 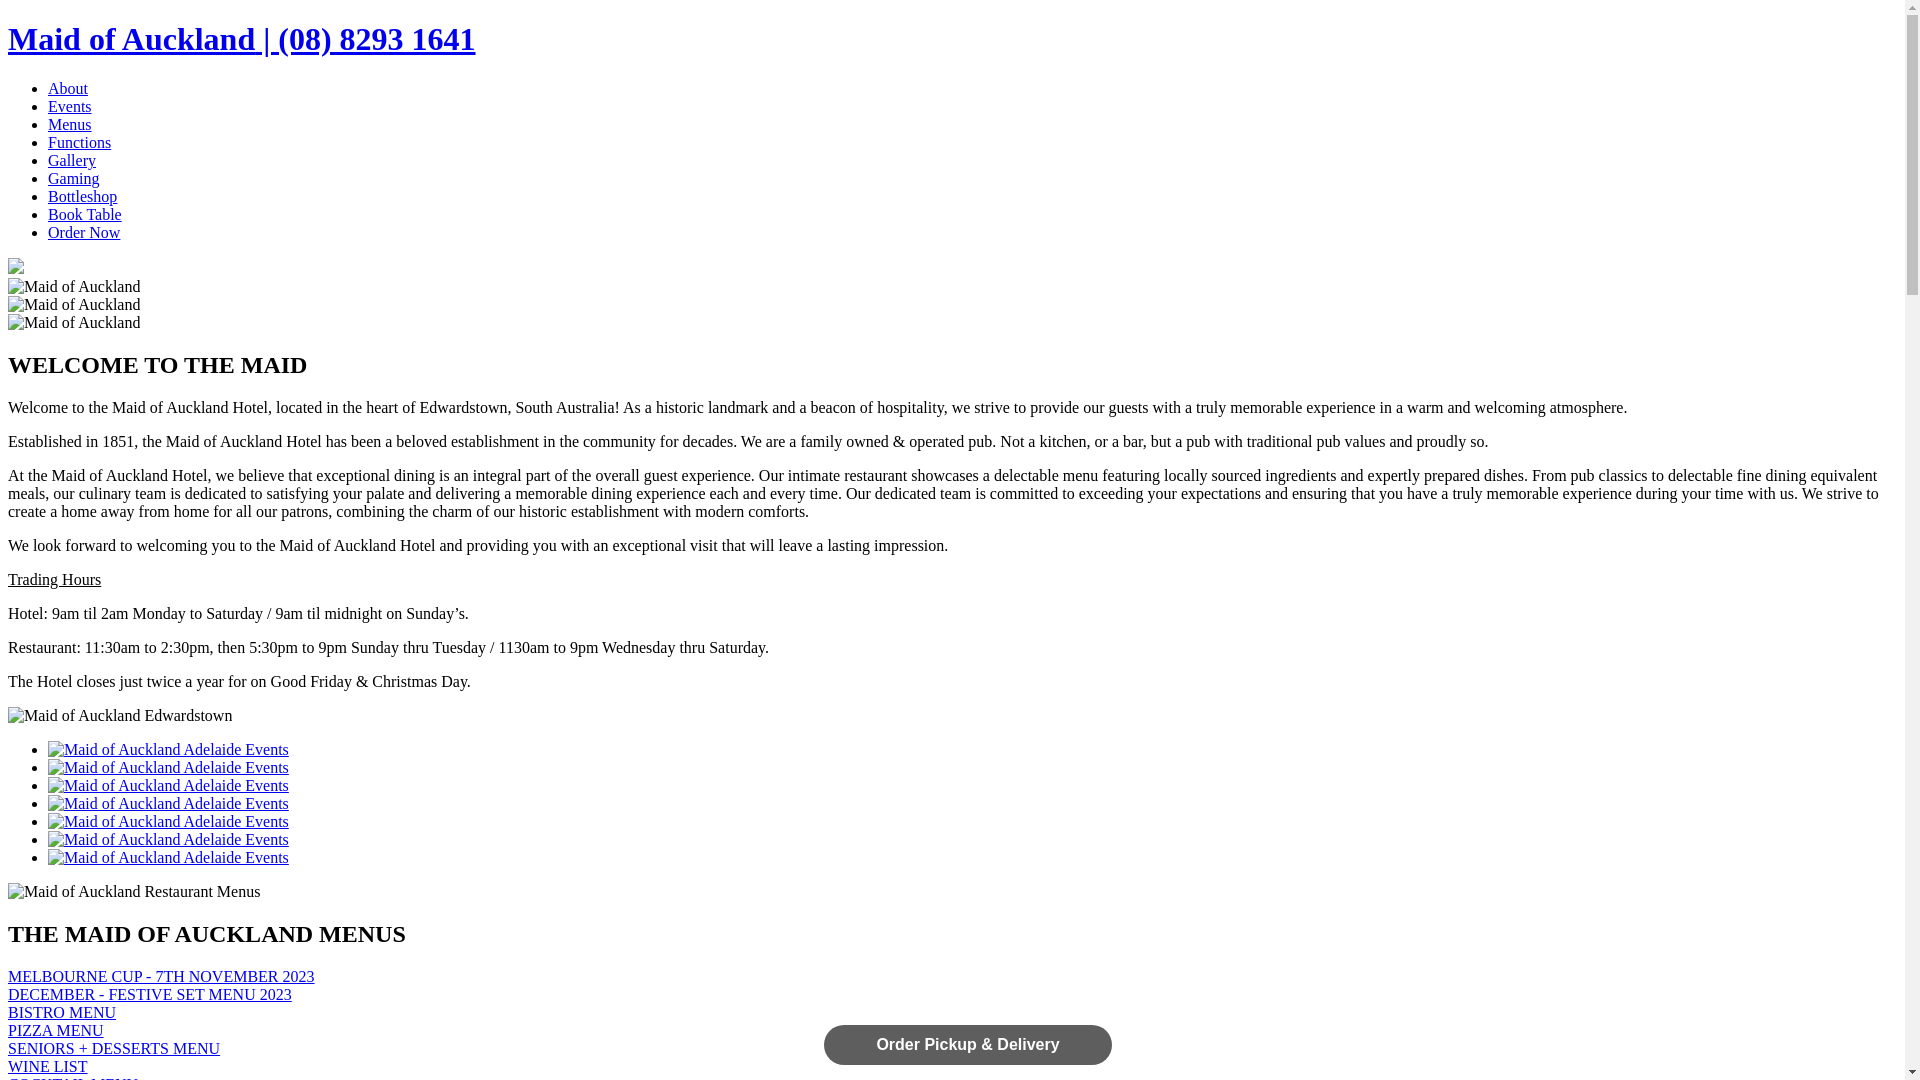 What do you see at coordinates (74, 178) in the screenshot?
I see `Gaming` at bounding box center [74, 178].